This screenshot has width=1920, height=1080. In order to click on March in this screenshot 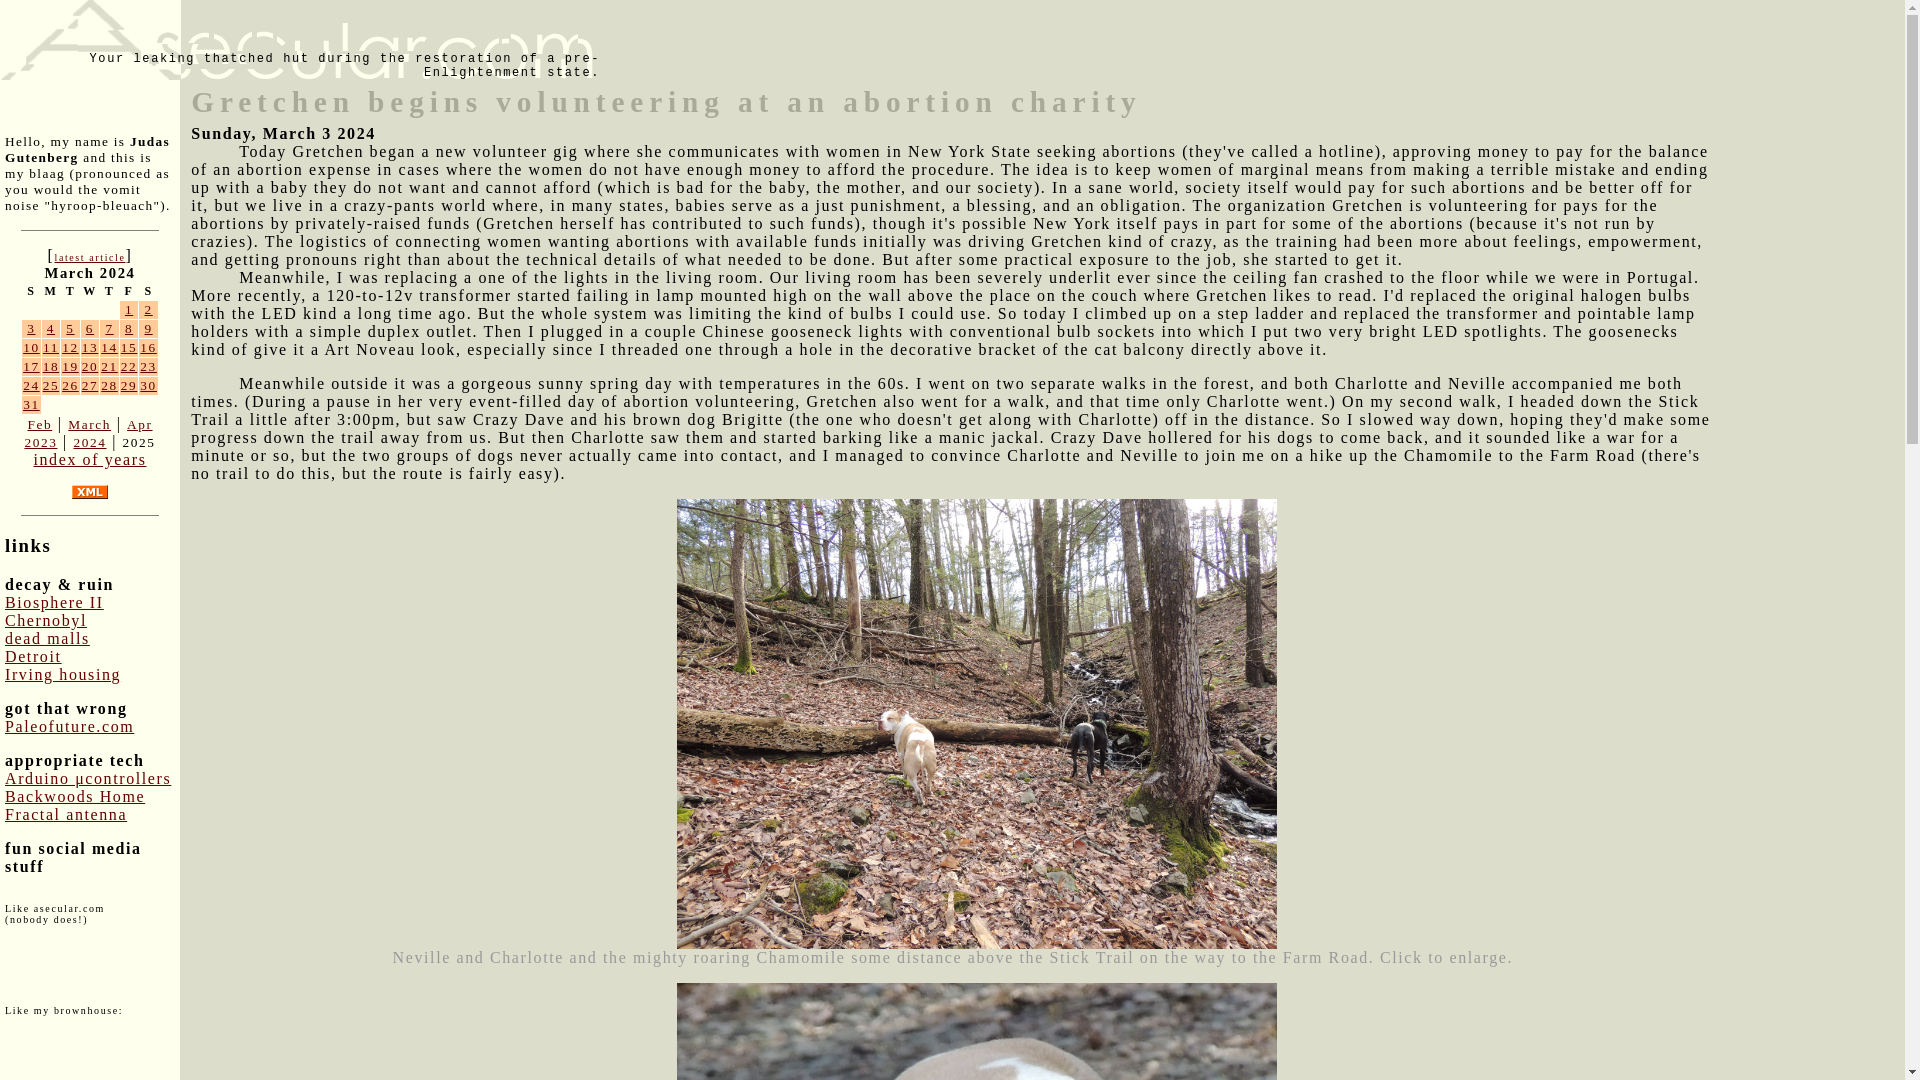, I will do `click(89, 424)`.